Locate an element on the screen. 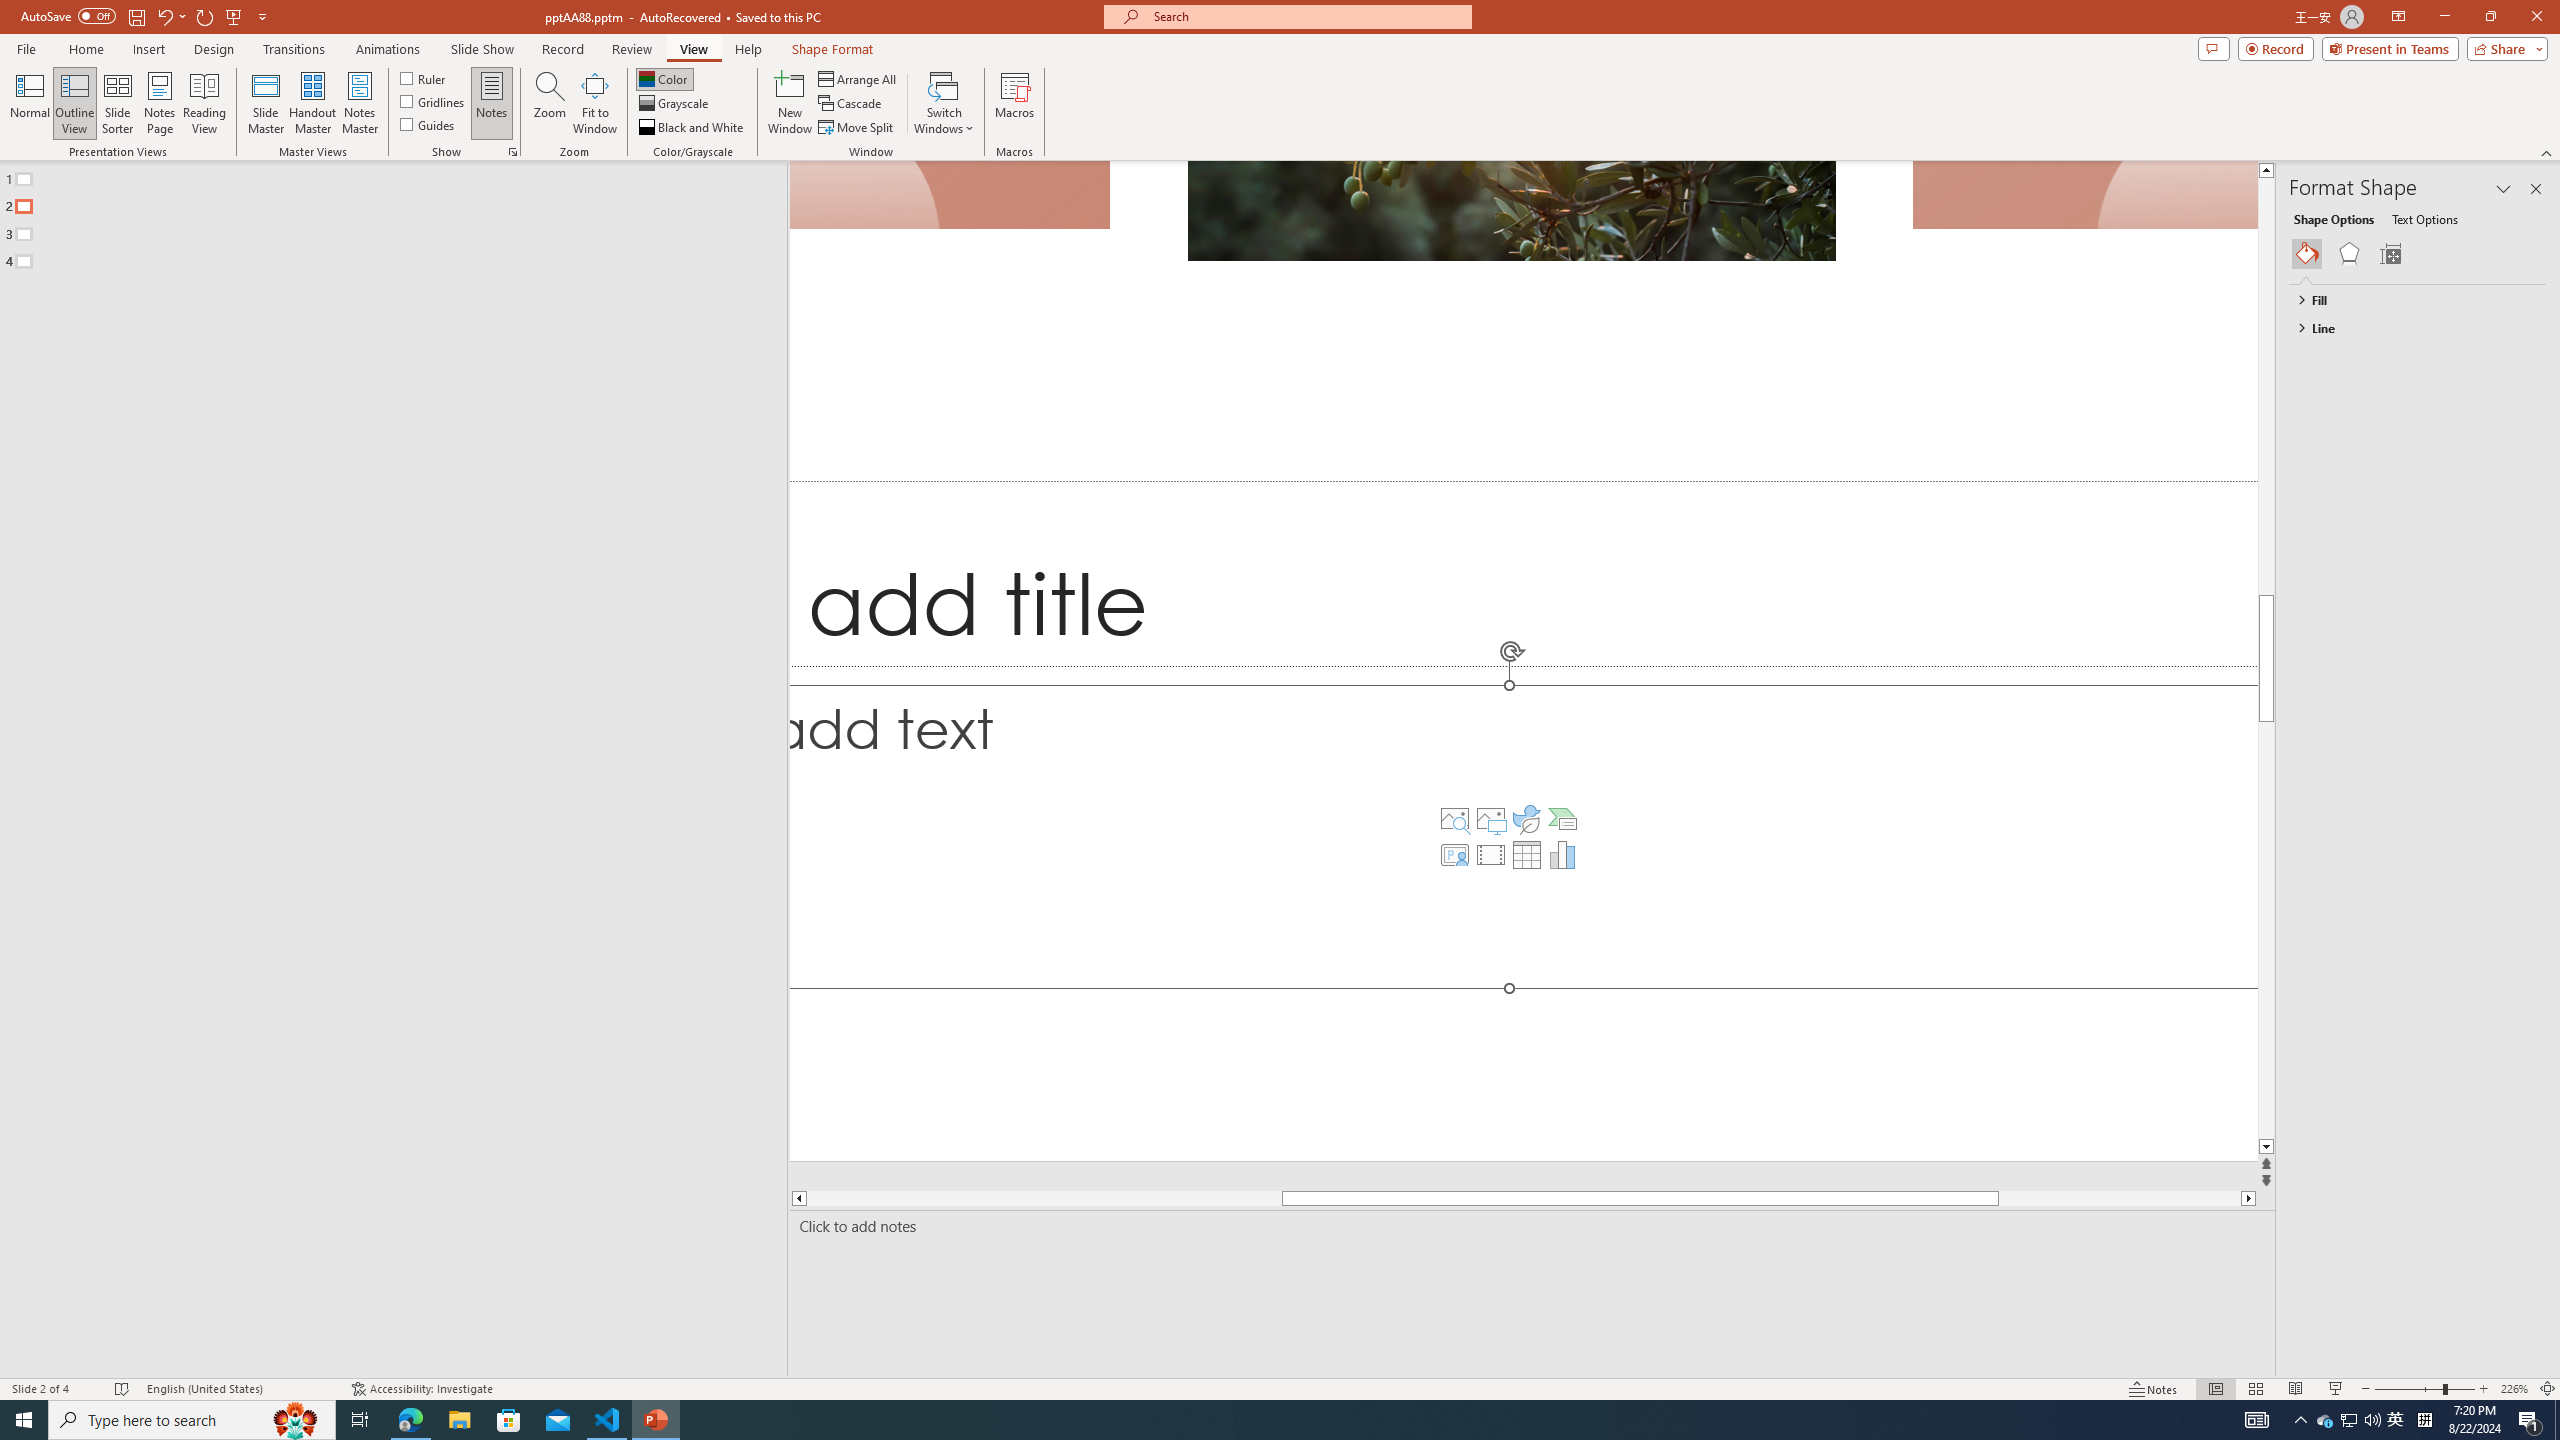 The height and width of the screenshot is (1440, 2560). Notes is located at coordinates (492, 103).